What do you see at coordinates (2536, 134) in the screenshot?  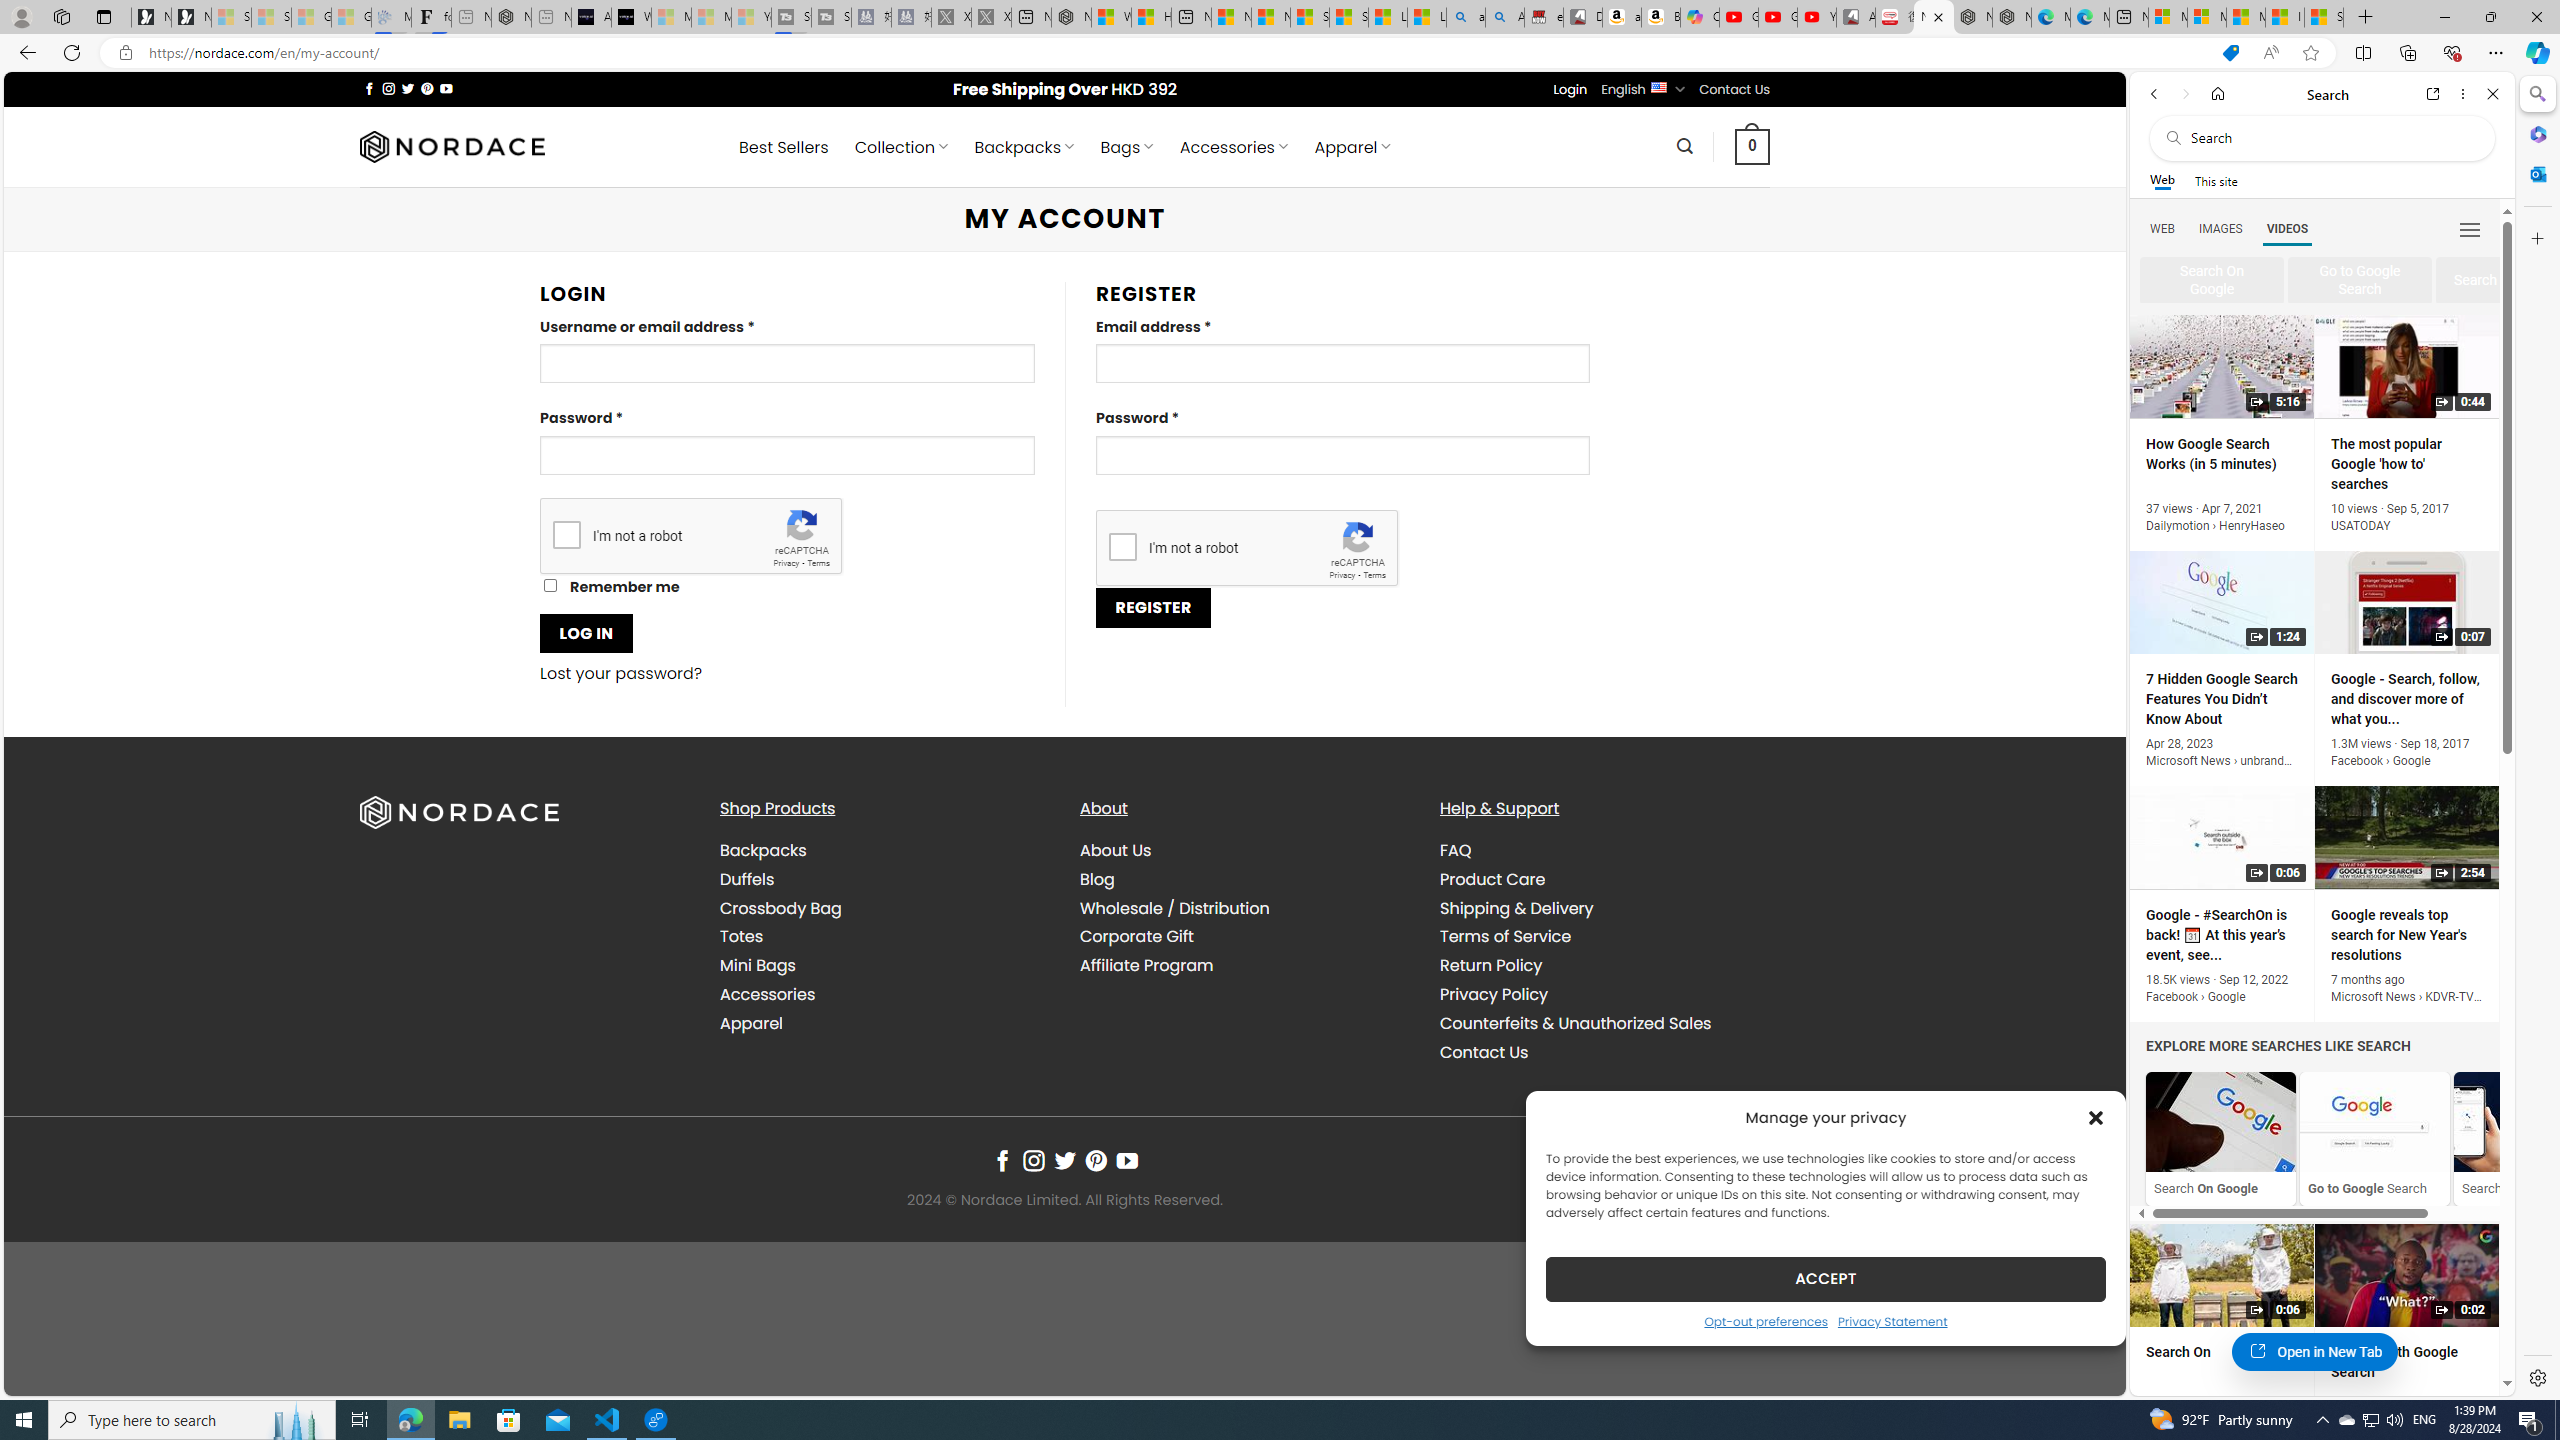 I see `Microsoft 365` at bounding box center [2536, 134].